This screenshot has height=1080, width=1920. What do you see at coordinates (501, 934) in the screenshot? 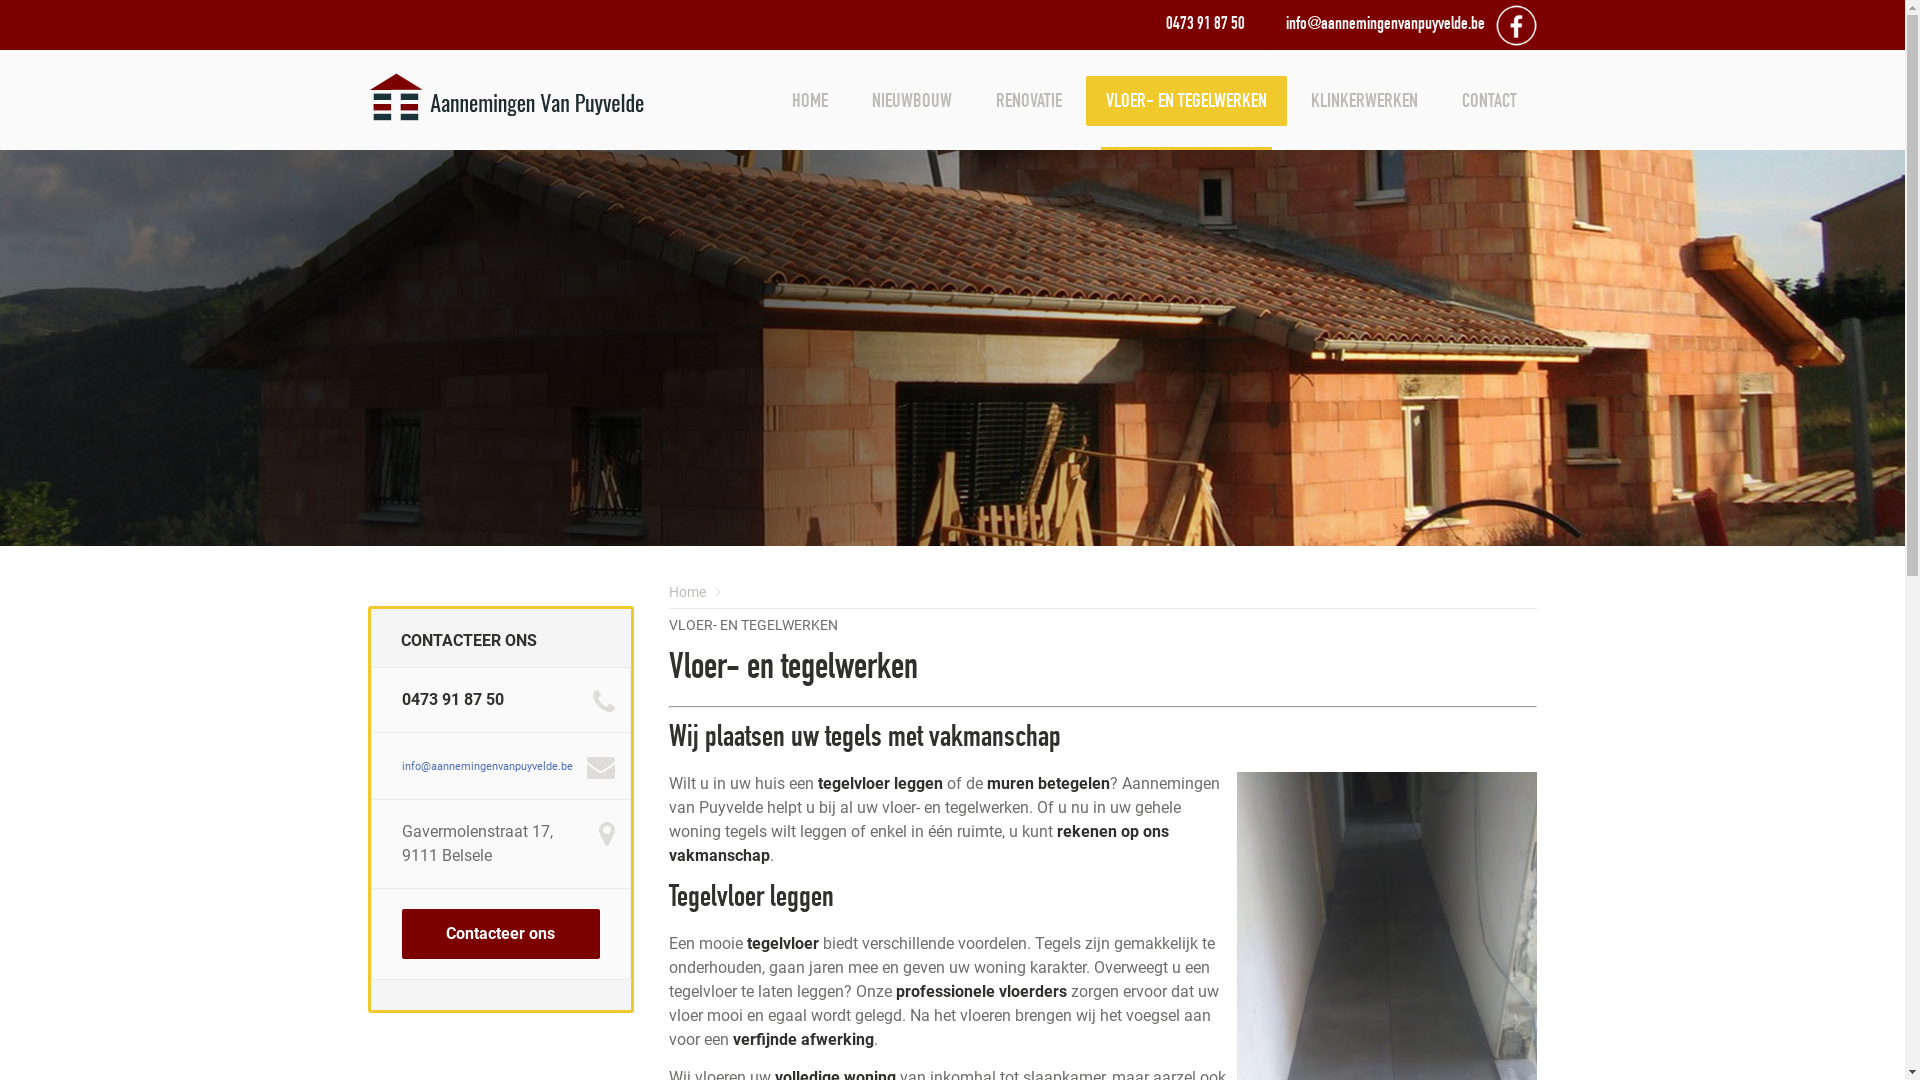
I see `Contacteer ons` at bounding box center [501, 934].